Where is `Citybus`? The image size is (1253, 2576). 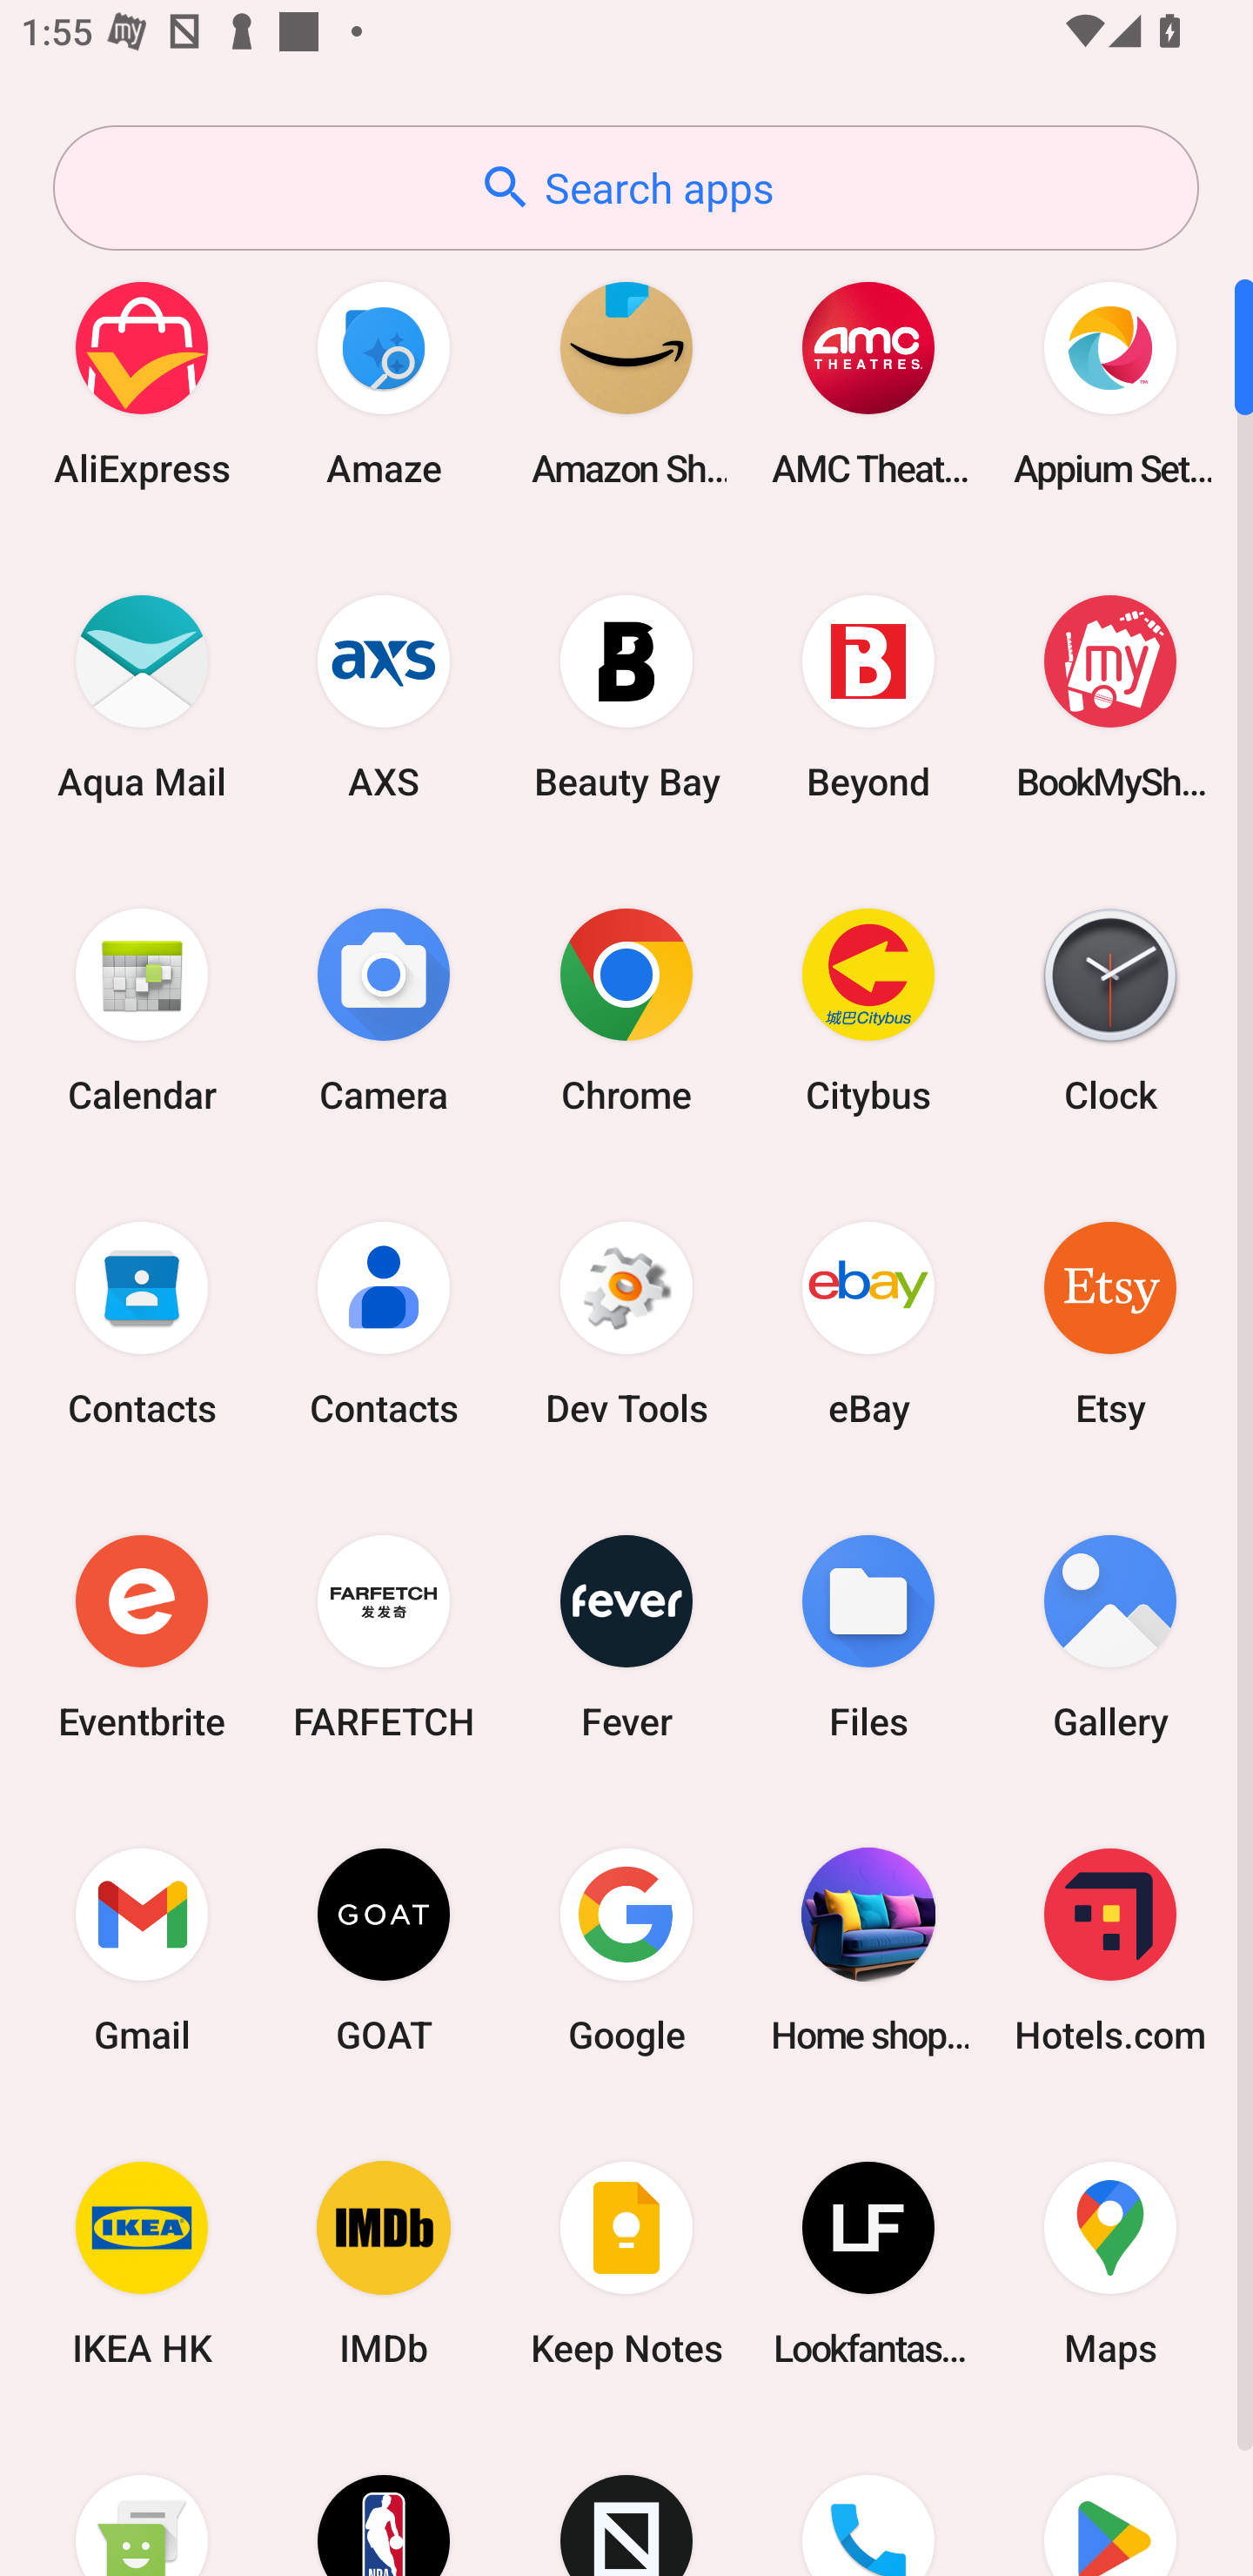 Citybus is located at coordinates (868, 1010).